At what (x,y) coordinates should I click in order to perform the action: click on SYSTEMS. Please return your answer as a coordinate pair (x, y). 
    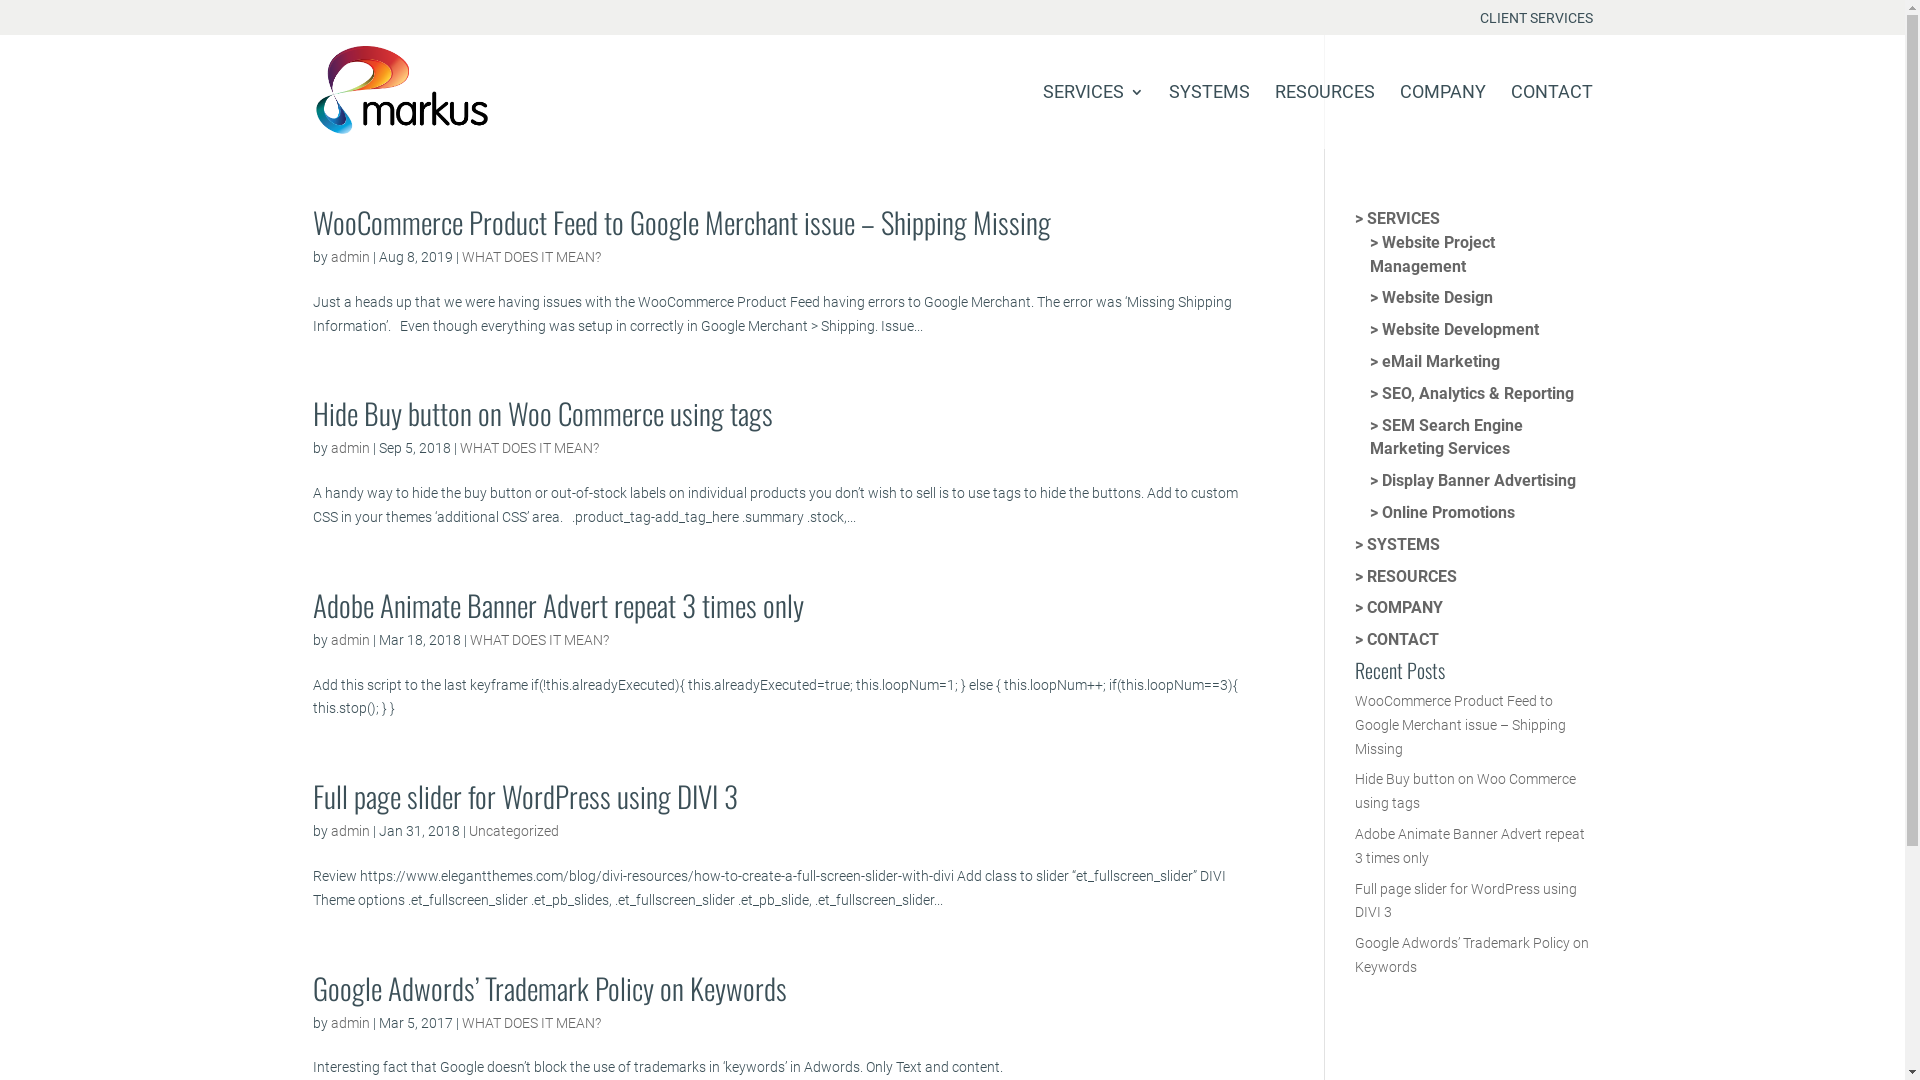
    Looking at the image, I should click on (1398, 544).